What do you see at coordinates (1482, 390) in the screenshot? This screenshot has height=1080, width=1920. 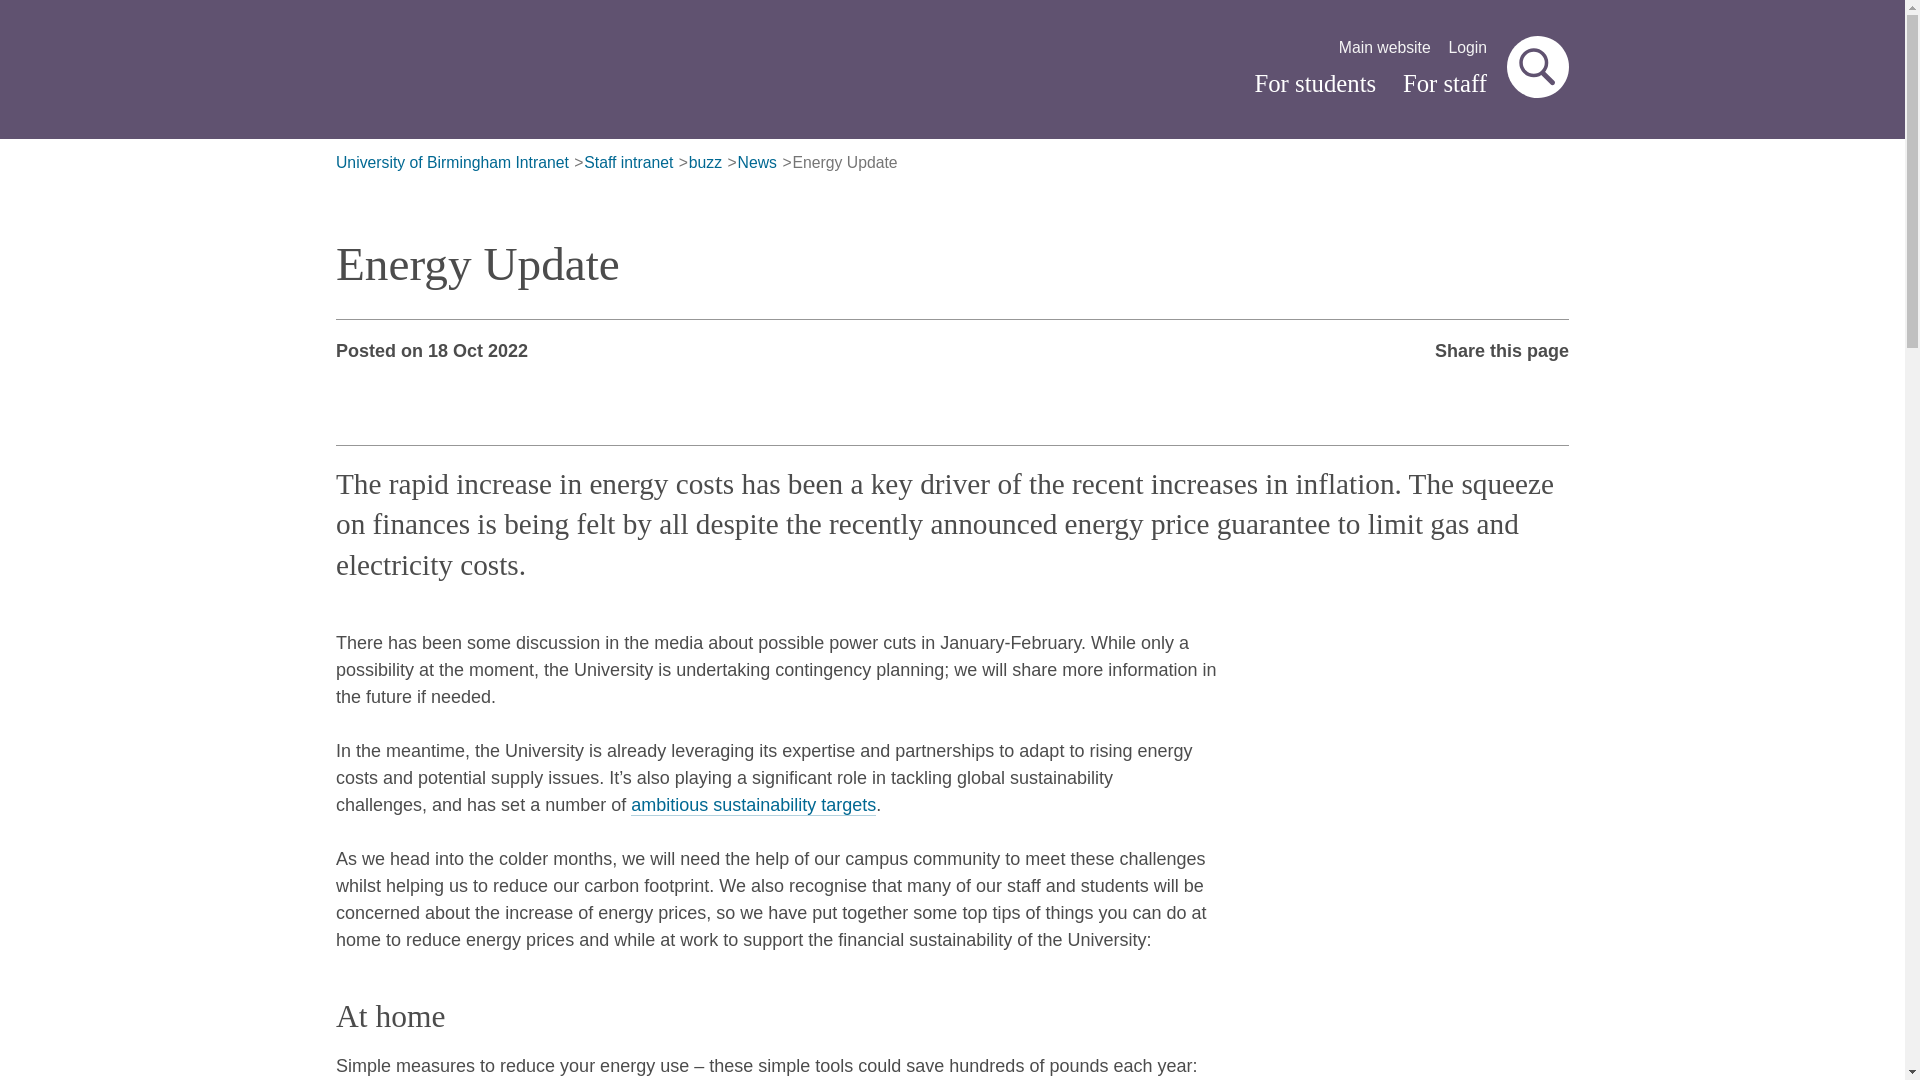 I see `Share in LinkedIn` at bounding box center [1482, 390].